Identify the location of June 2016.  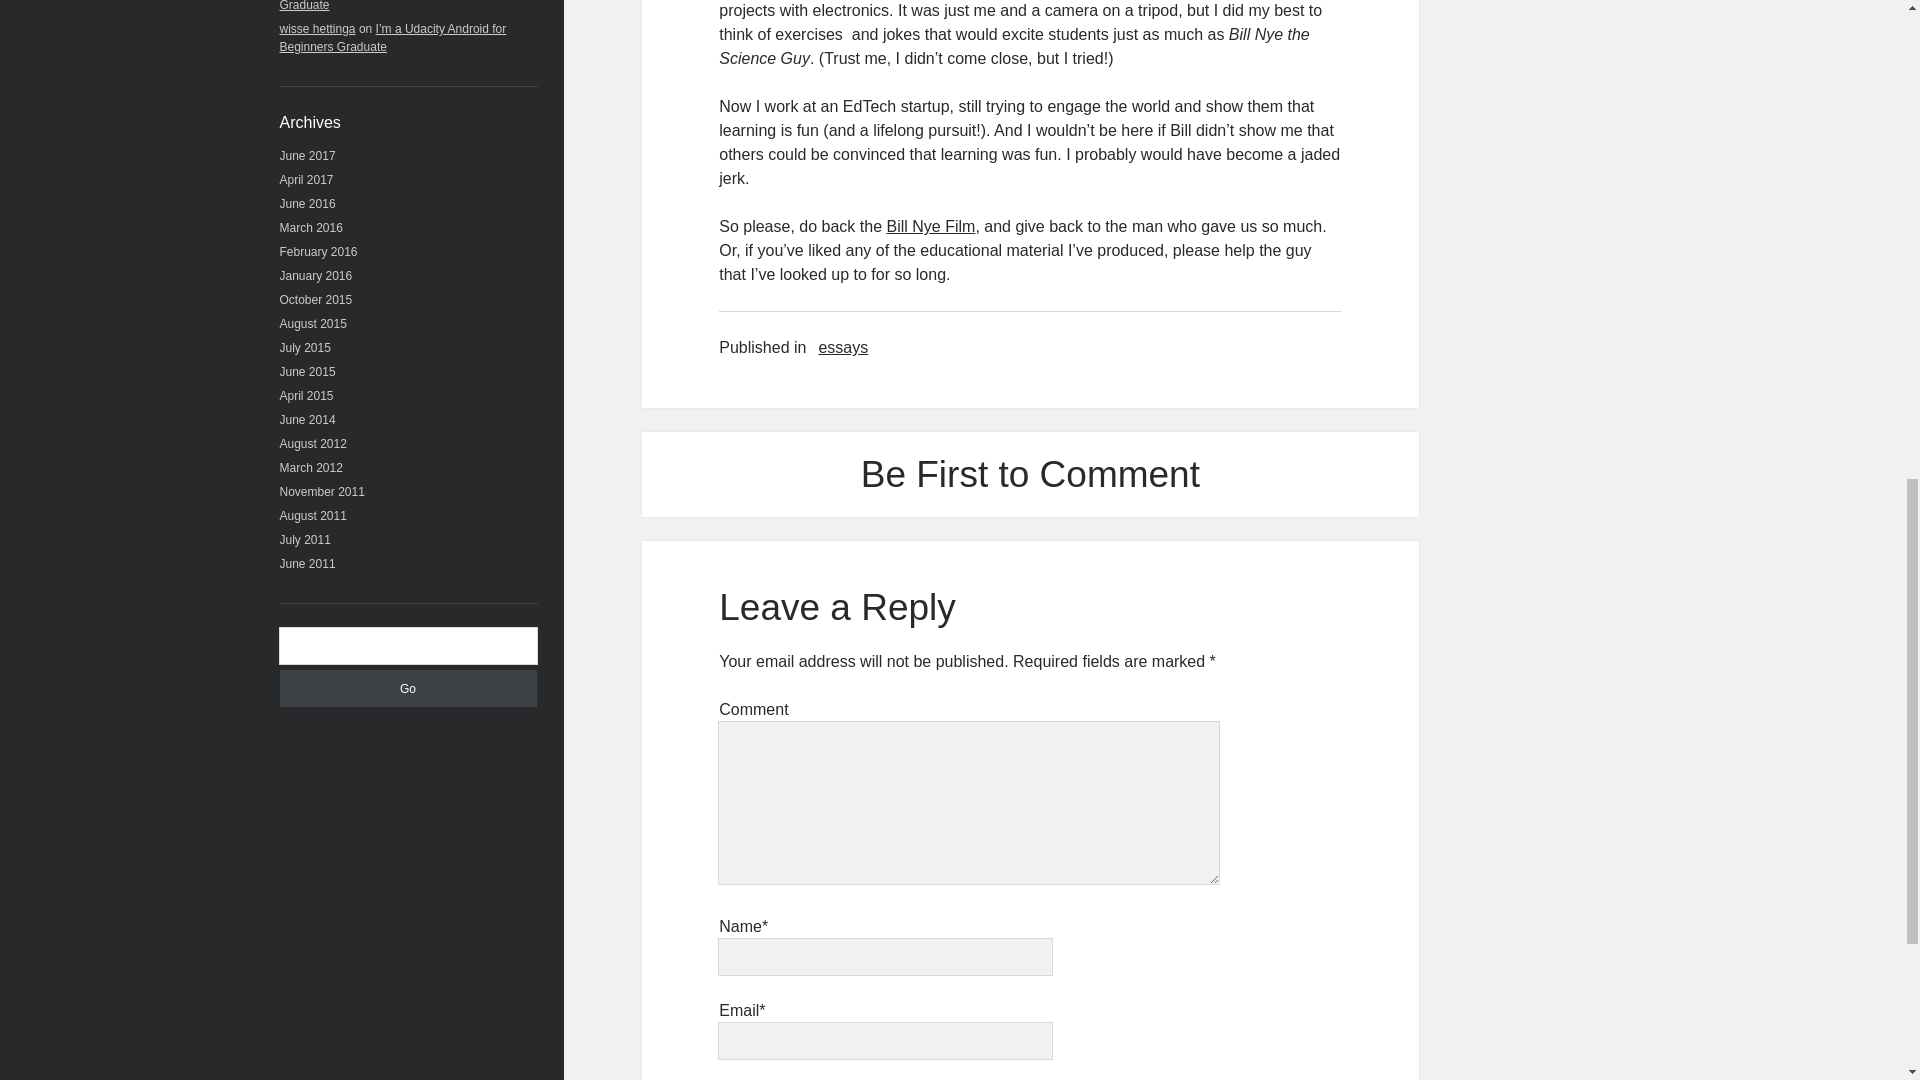
(308, 203).